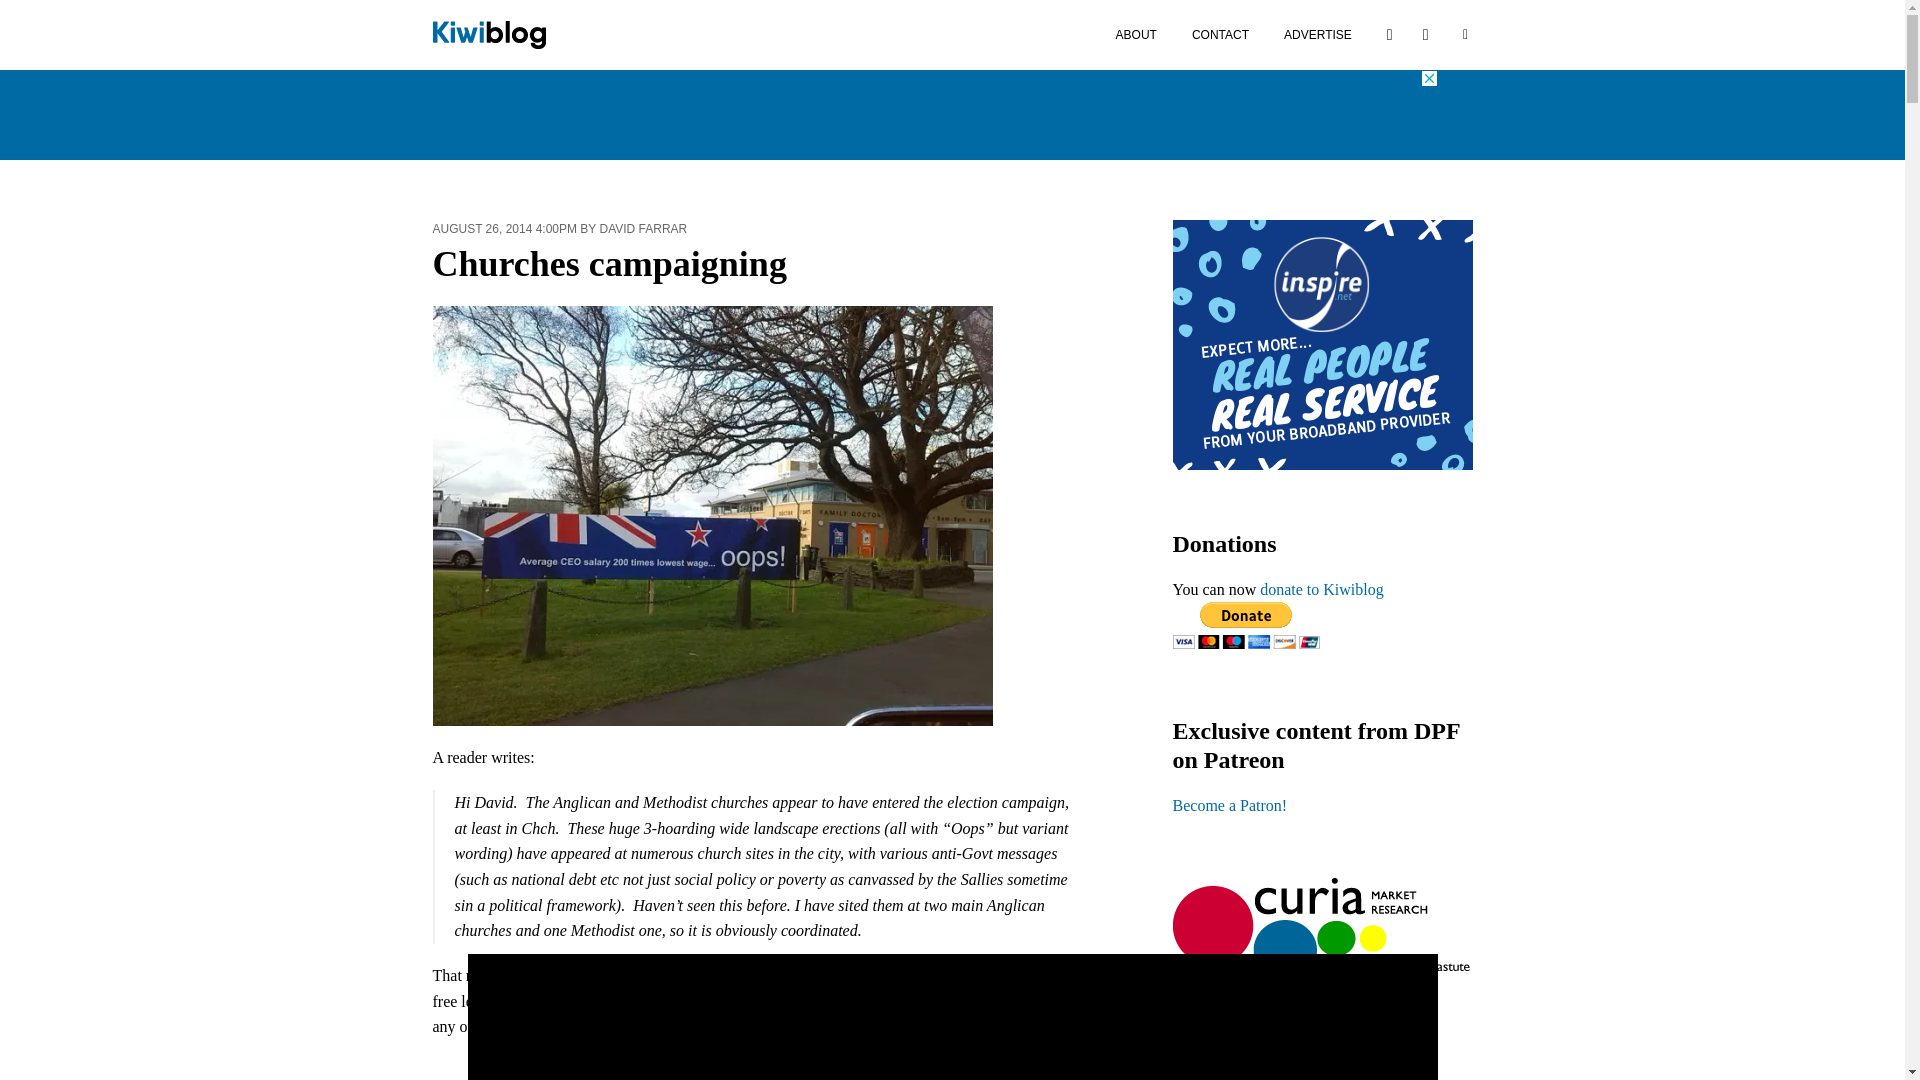 This screenshot has height=1080, width=1920. I want to click on ADVERTISE, so click(1318, 34).